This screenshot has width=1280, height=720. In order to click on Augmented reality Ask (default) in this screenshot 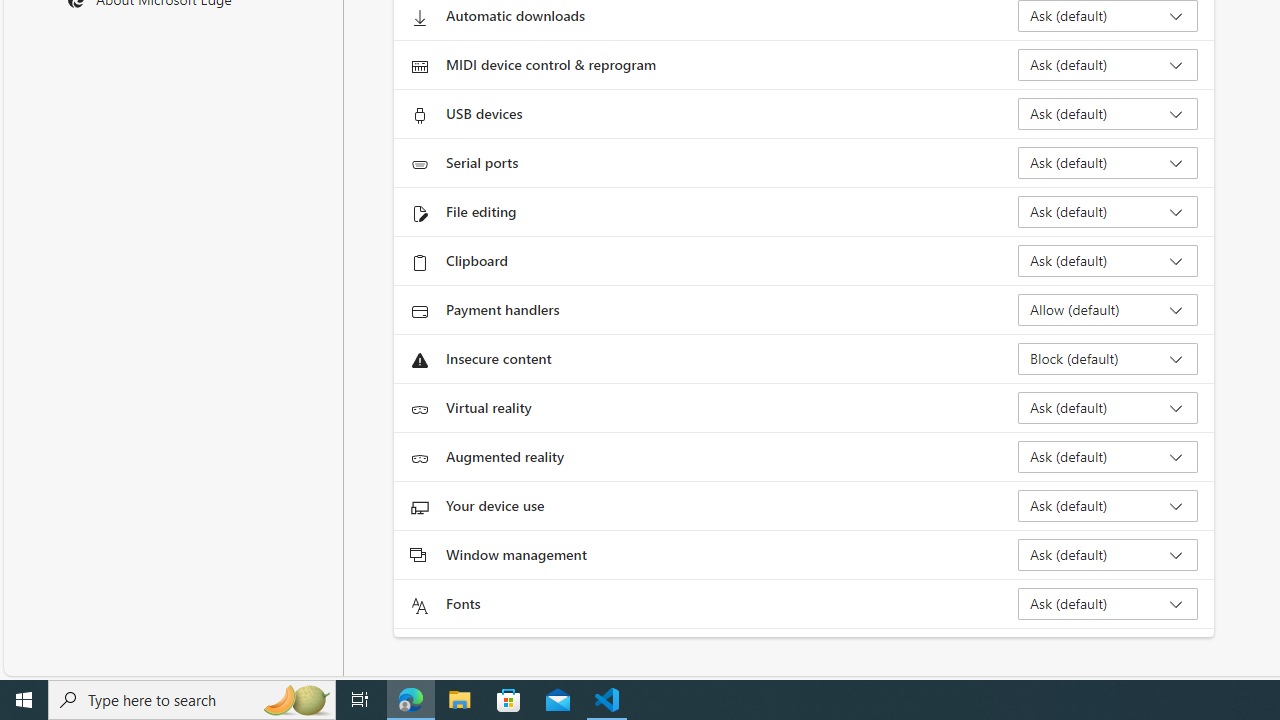, I will do `click(1108, 456)`.